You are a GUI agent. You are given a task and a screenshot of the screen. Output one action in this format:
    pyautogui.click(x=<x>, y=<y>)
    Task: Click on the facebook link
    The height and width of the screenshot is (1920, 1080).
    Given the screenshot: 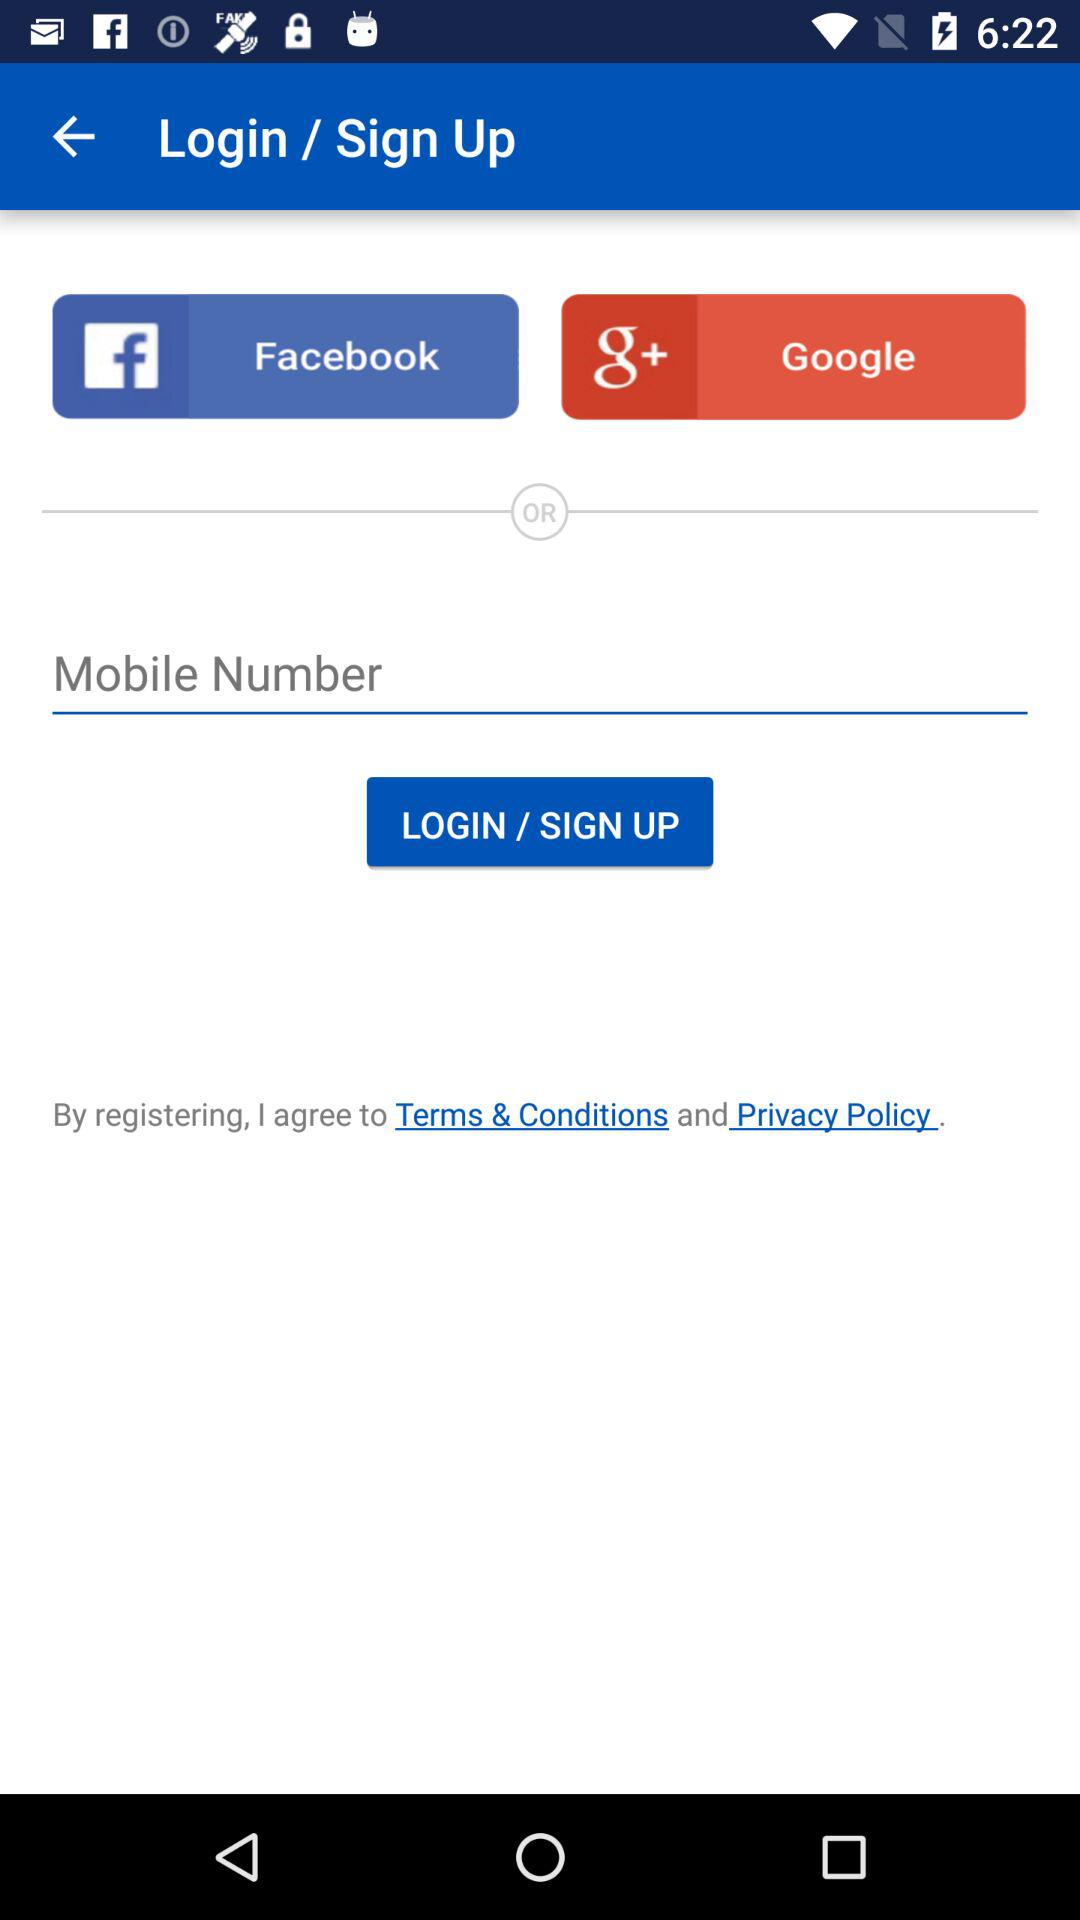 What is the action you would take?
    pyautogui.click(x=286, y=357)
    